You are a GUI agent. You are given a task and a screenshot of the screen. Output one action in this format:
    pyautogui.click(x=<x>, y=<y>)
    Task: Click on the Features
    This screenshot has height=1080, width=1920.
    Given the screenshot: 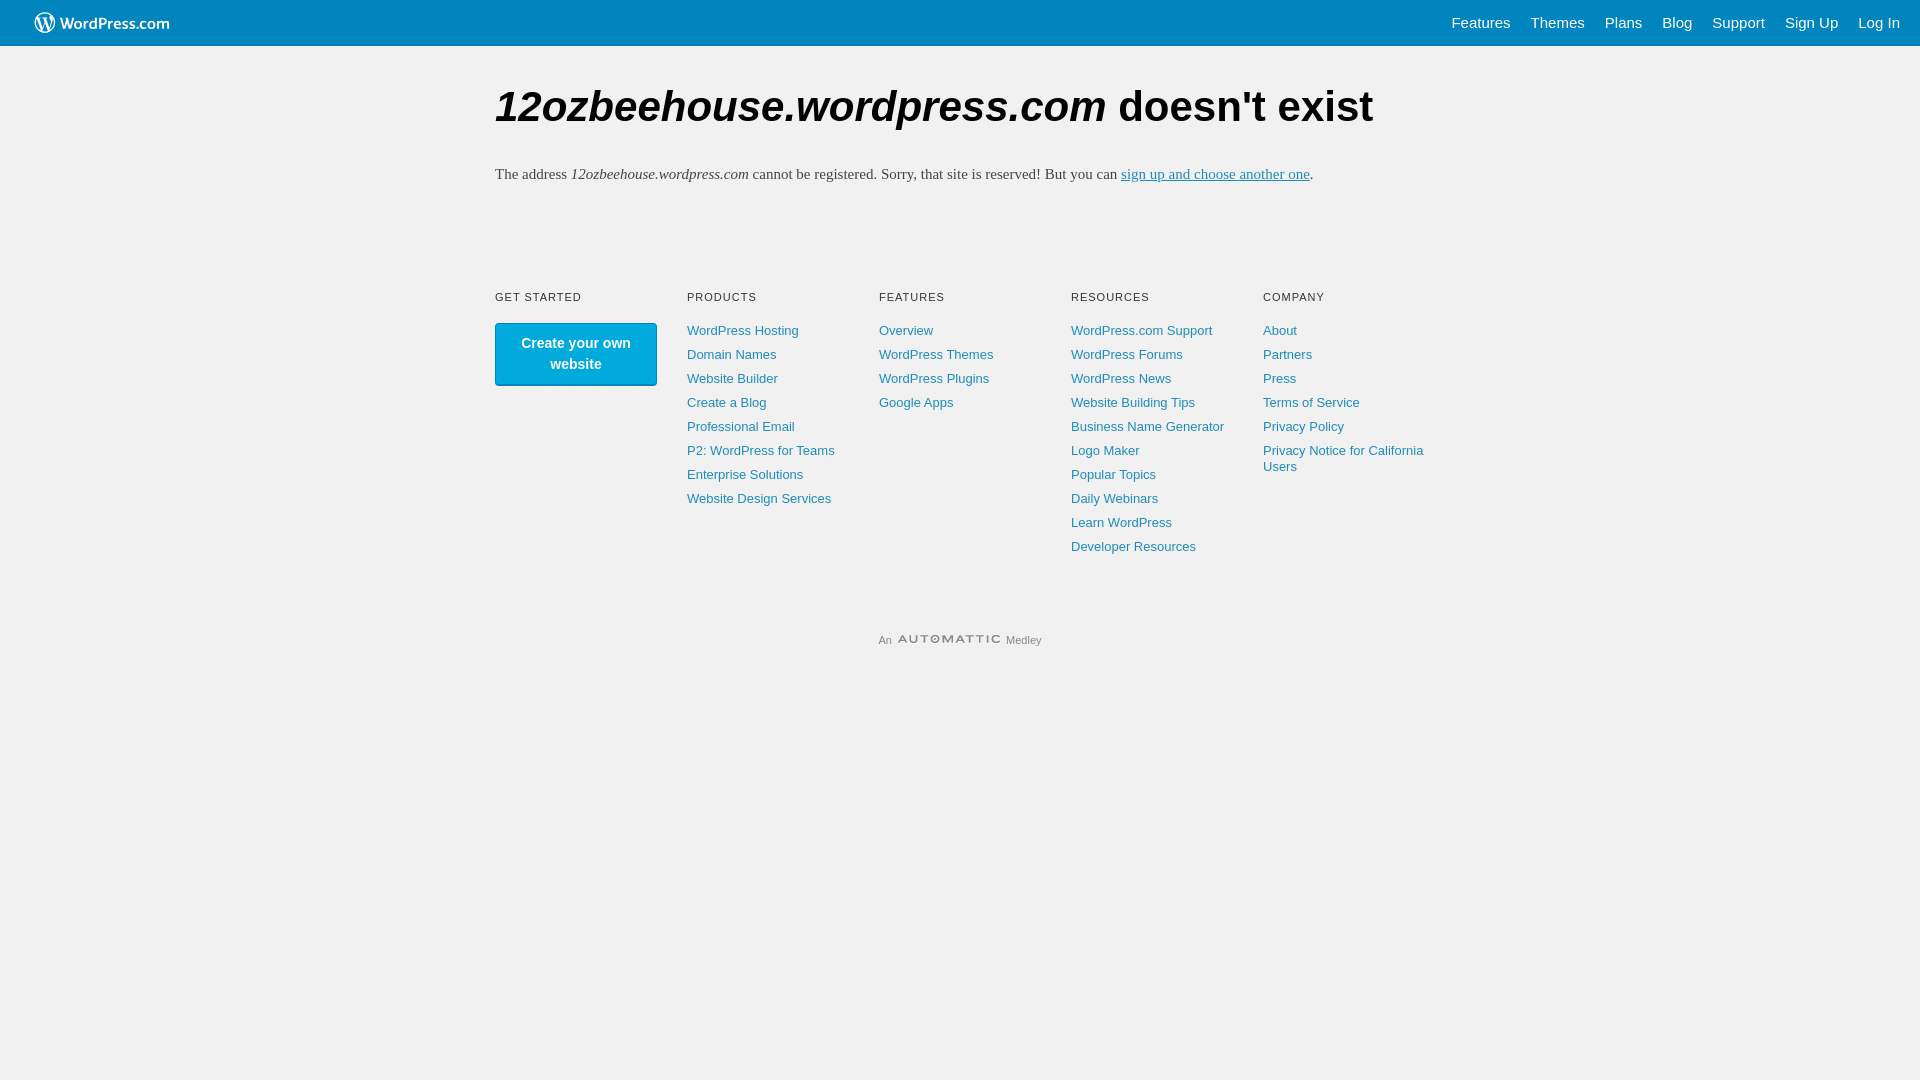 What is the action you would take?
    pyautogui.click(x=1480, y=23)
    